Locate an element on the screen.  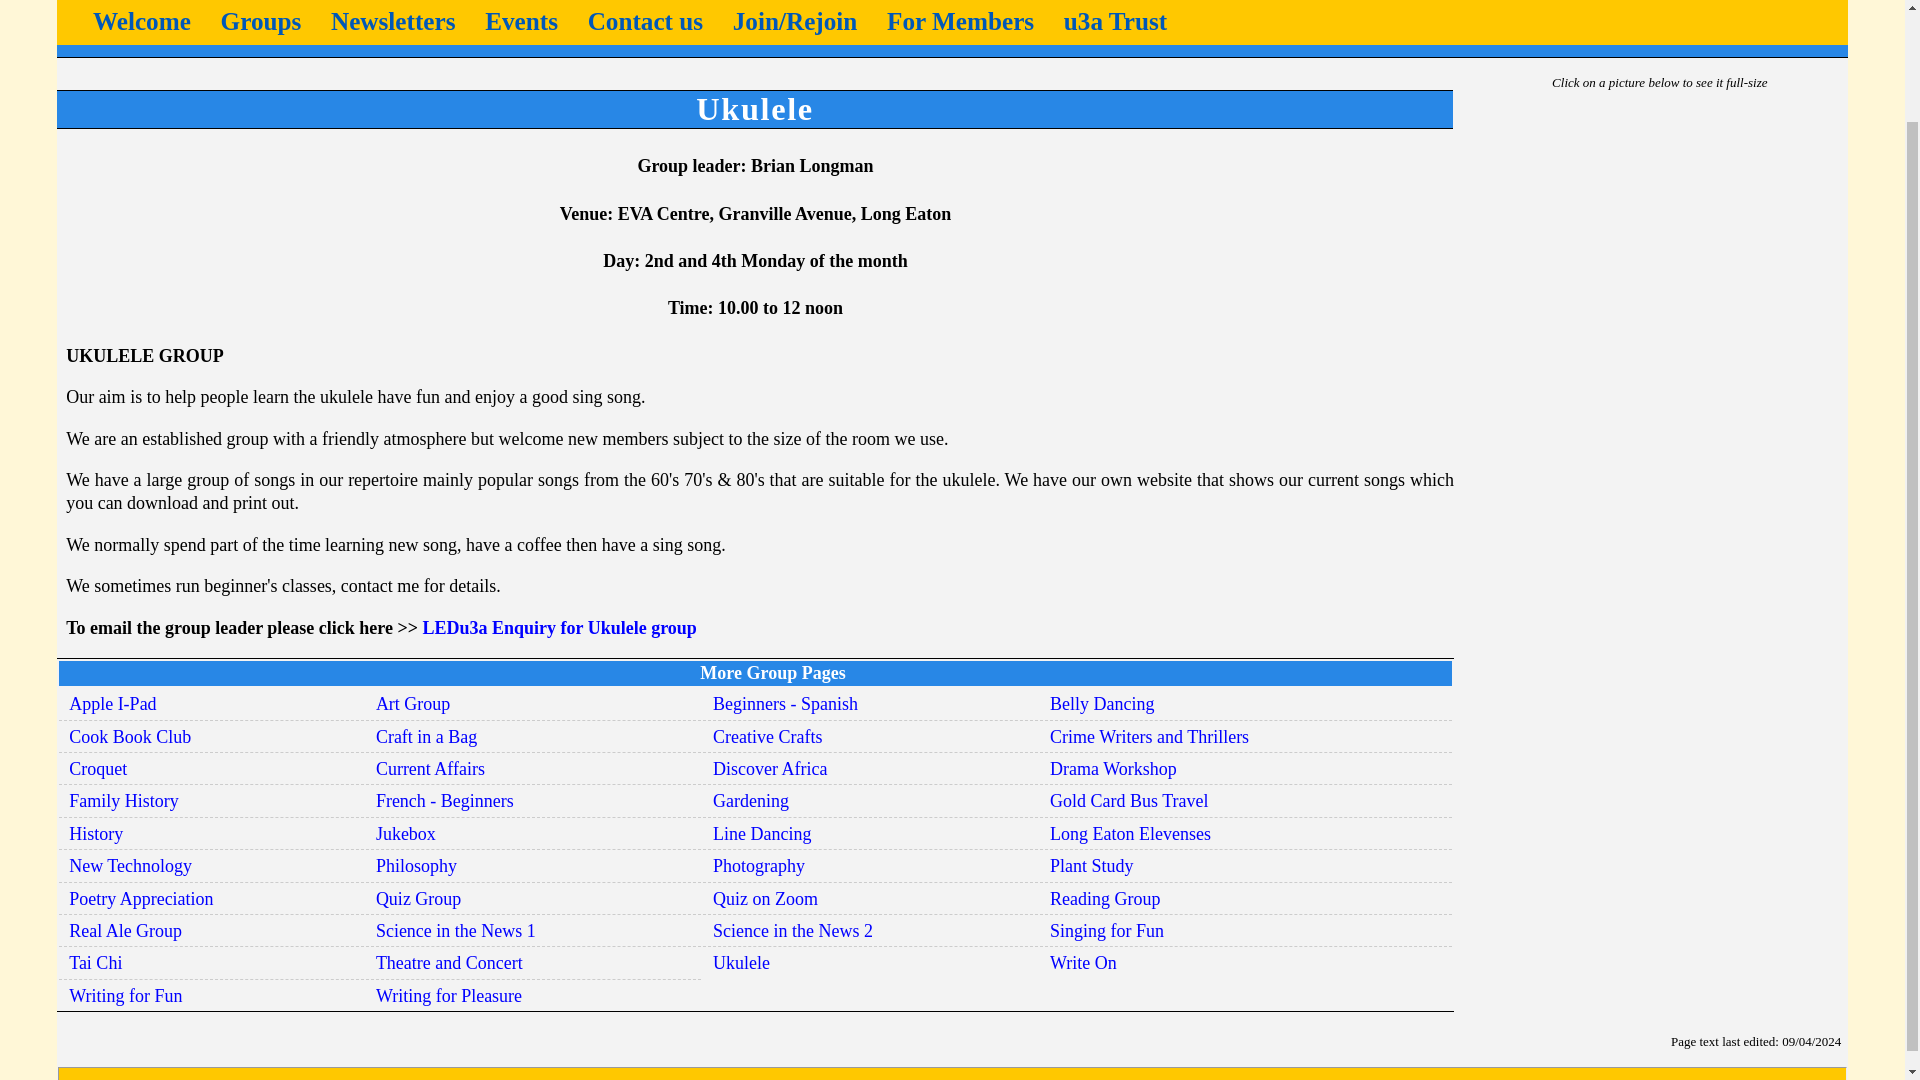
Real Ale Group is located at coordinates (126, 930).